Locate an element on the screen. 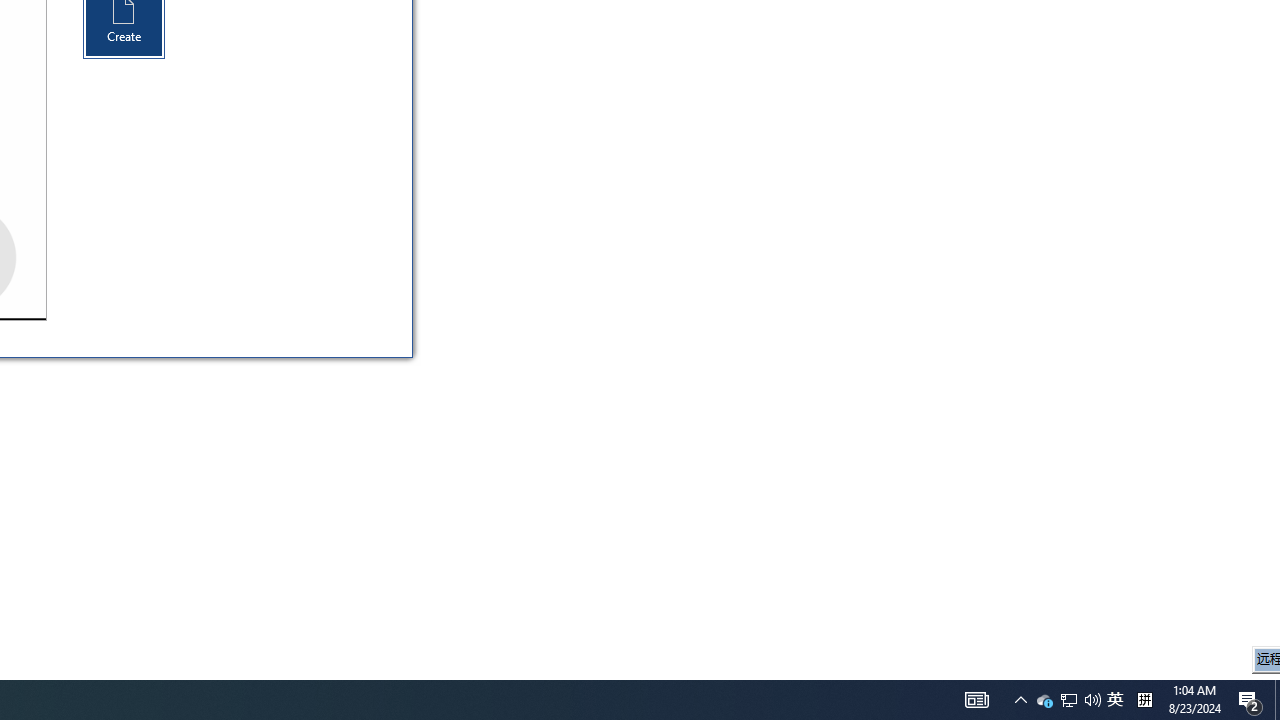 This screenshot has height=720, width=1280. Q2790: 100% is located at coordinates (1068, 700).